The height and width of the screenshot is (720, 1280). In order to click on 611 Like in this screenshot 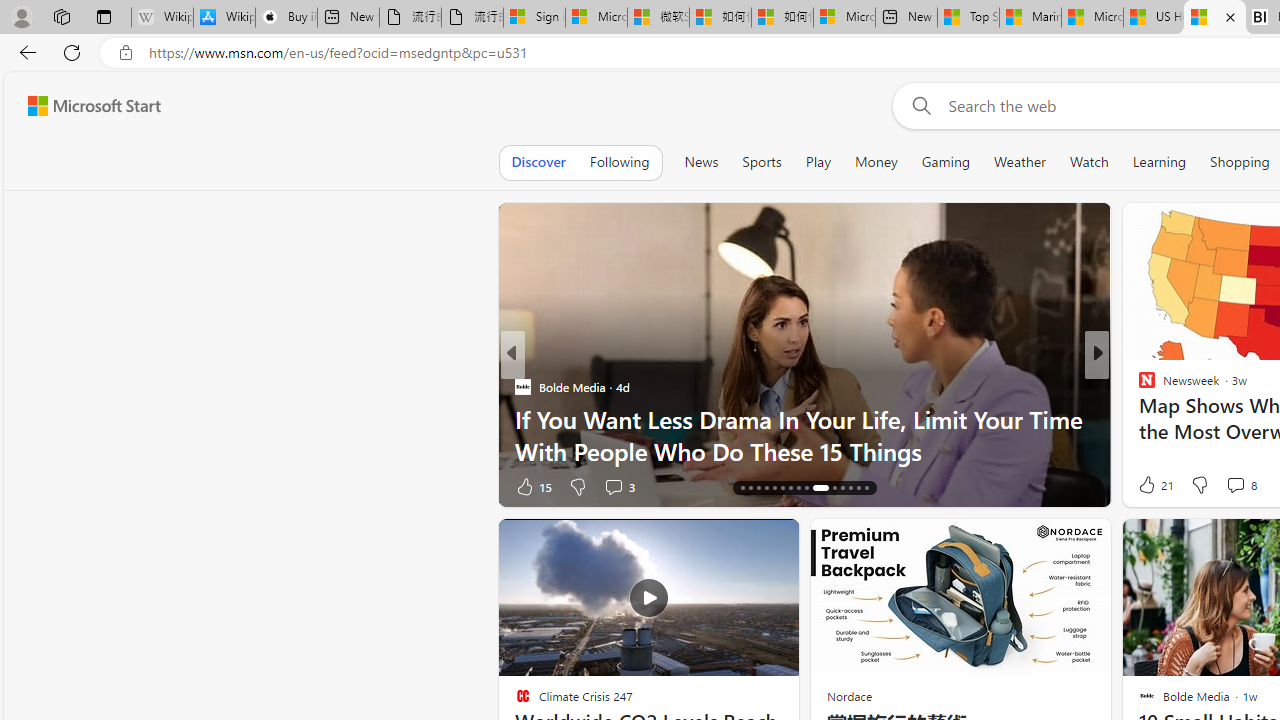, I will do `click(1152, 486)`.